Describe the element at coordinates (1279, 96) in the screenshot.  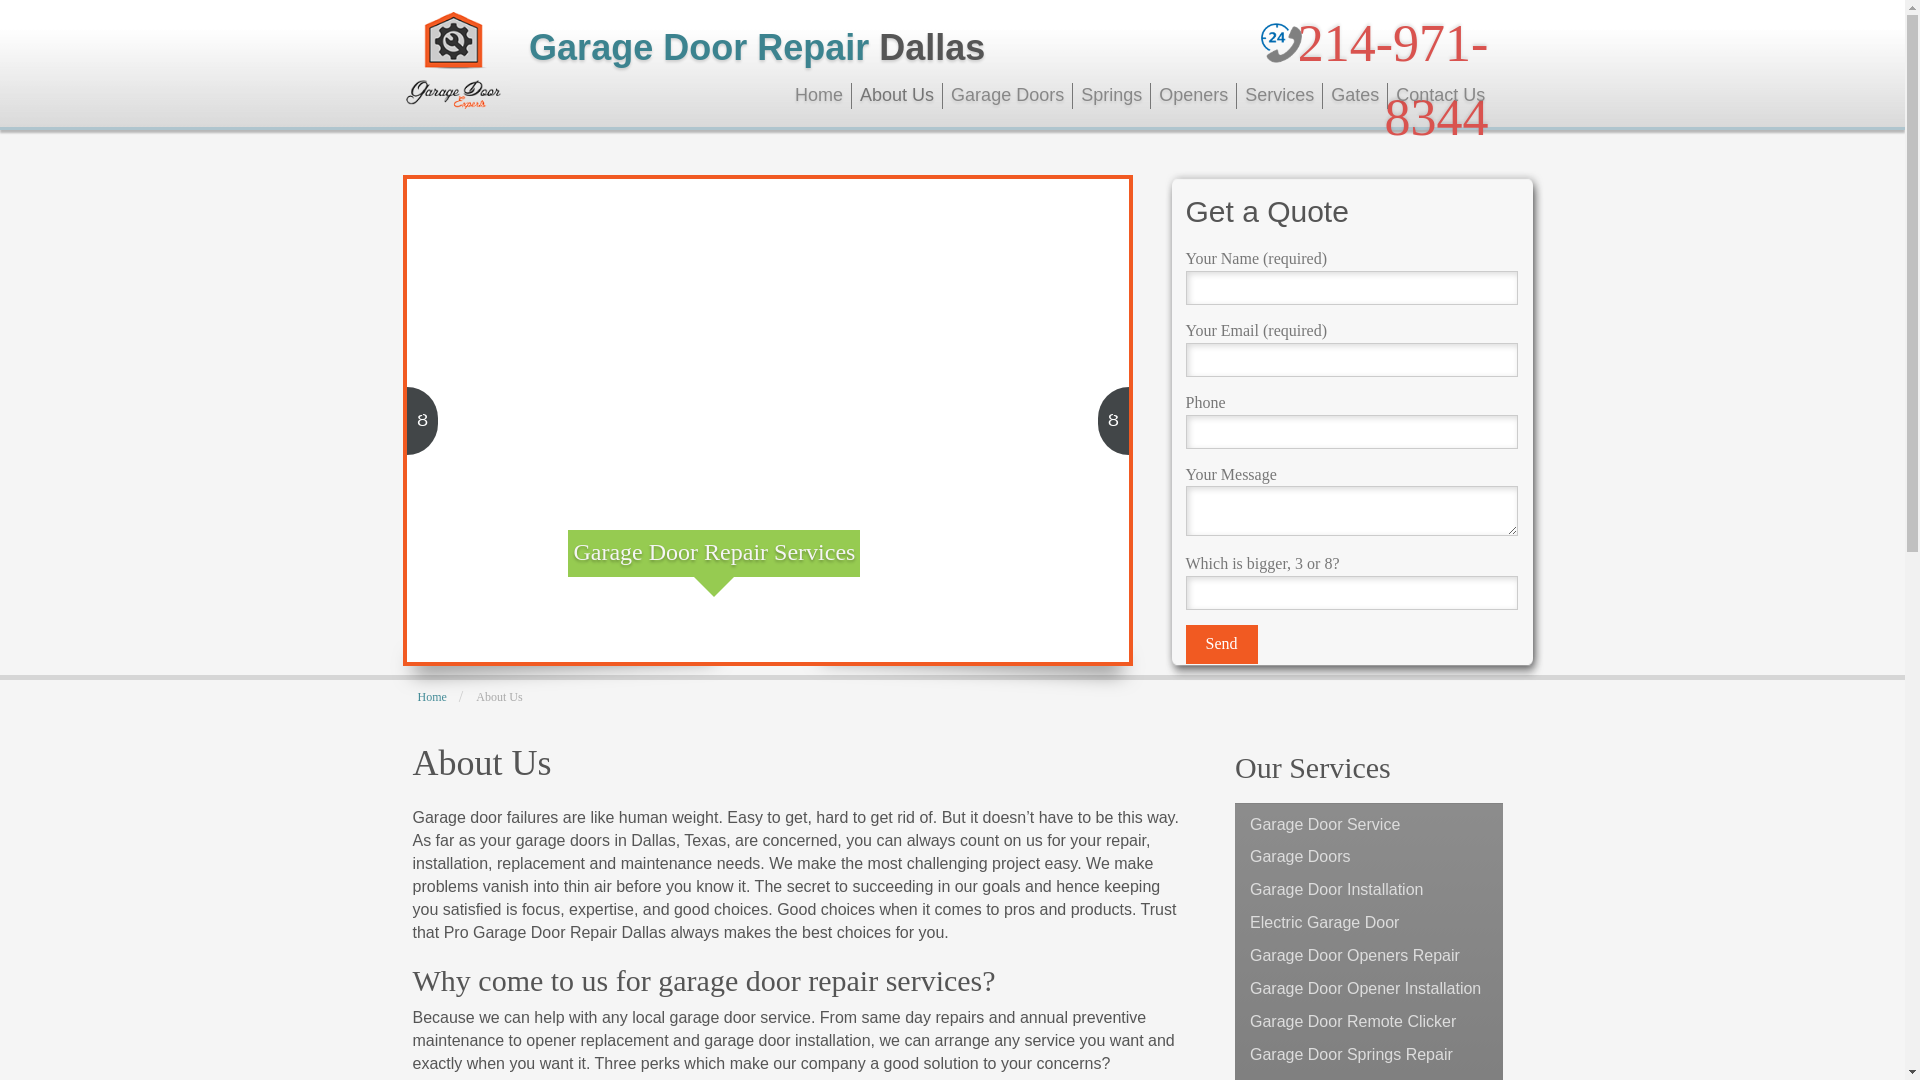
I see `Services` at that location.